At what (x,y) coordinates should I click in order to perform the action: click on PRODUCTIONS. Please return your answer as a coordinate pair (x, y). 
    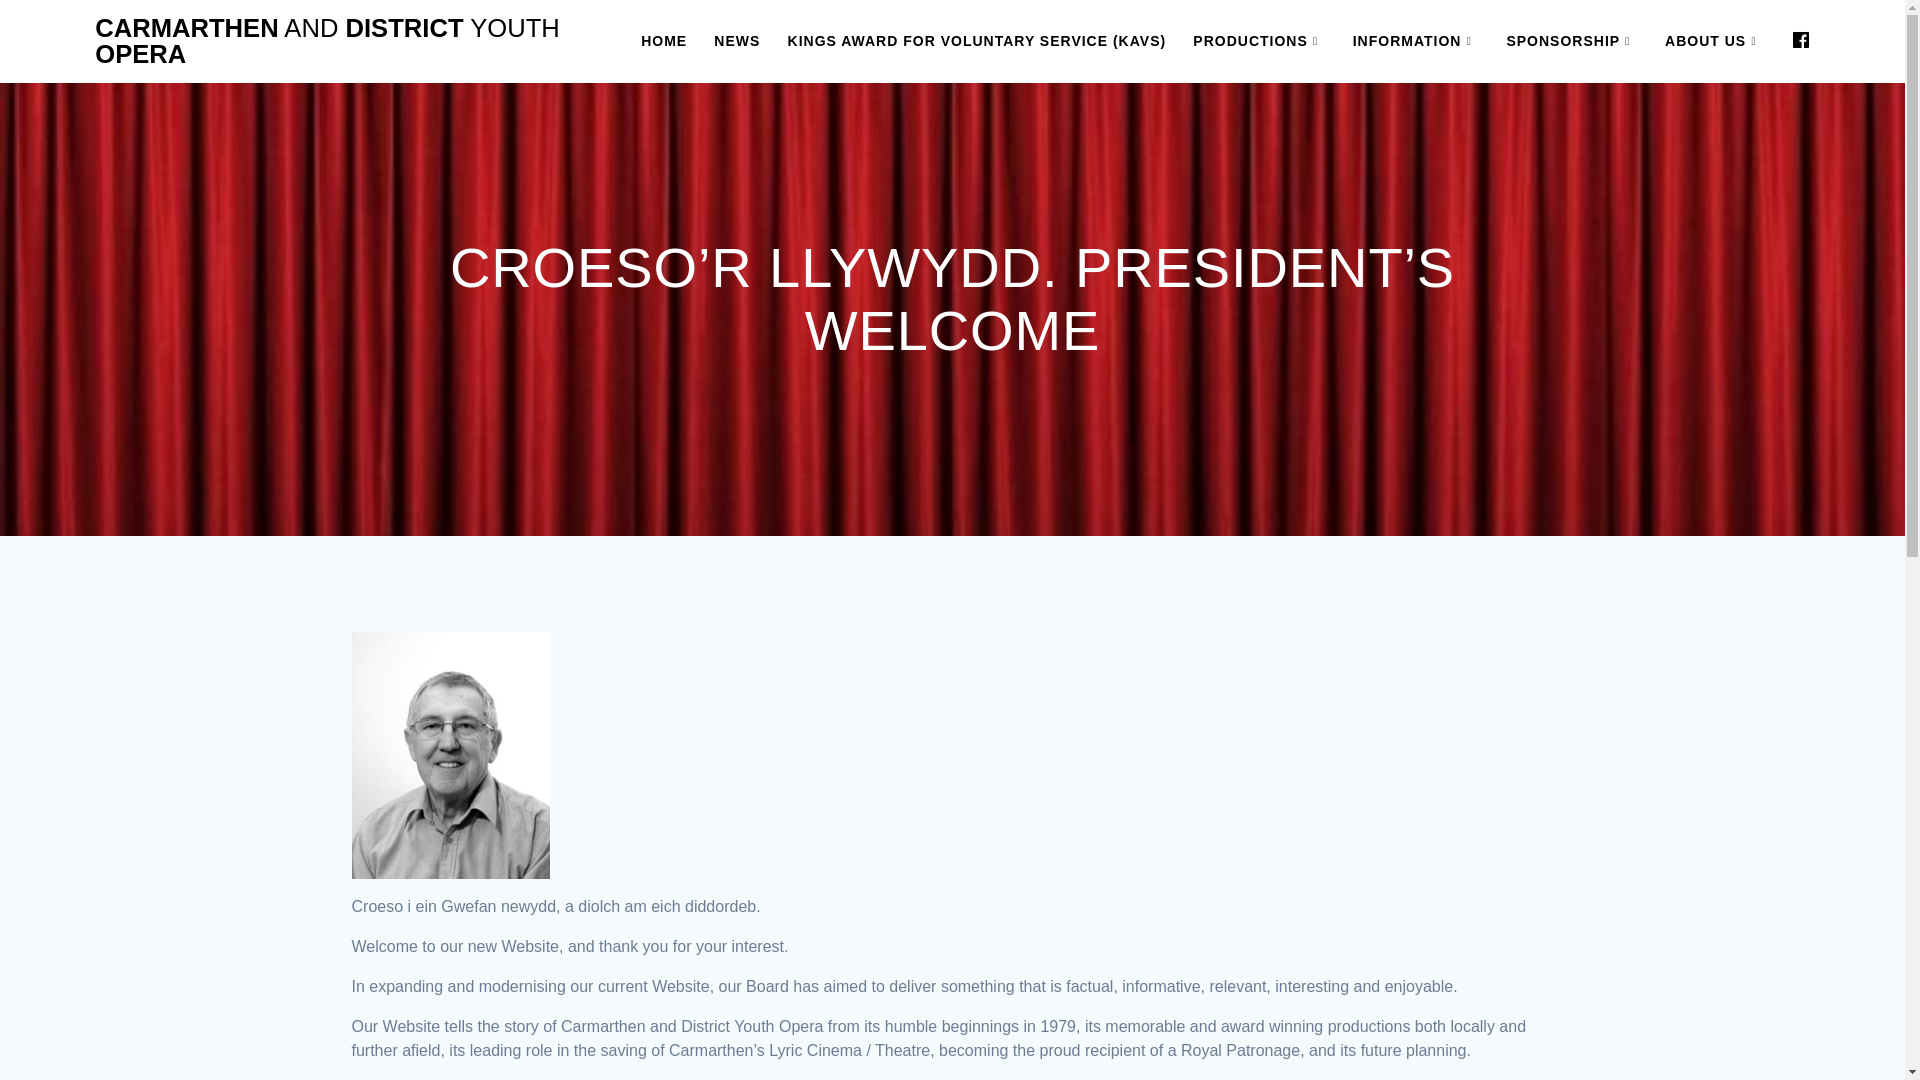
    Looking at the image, I should click on (1258, 40).